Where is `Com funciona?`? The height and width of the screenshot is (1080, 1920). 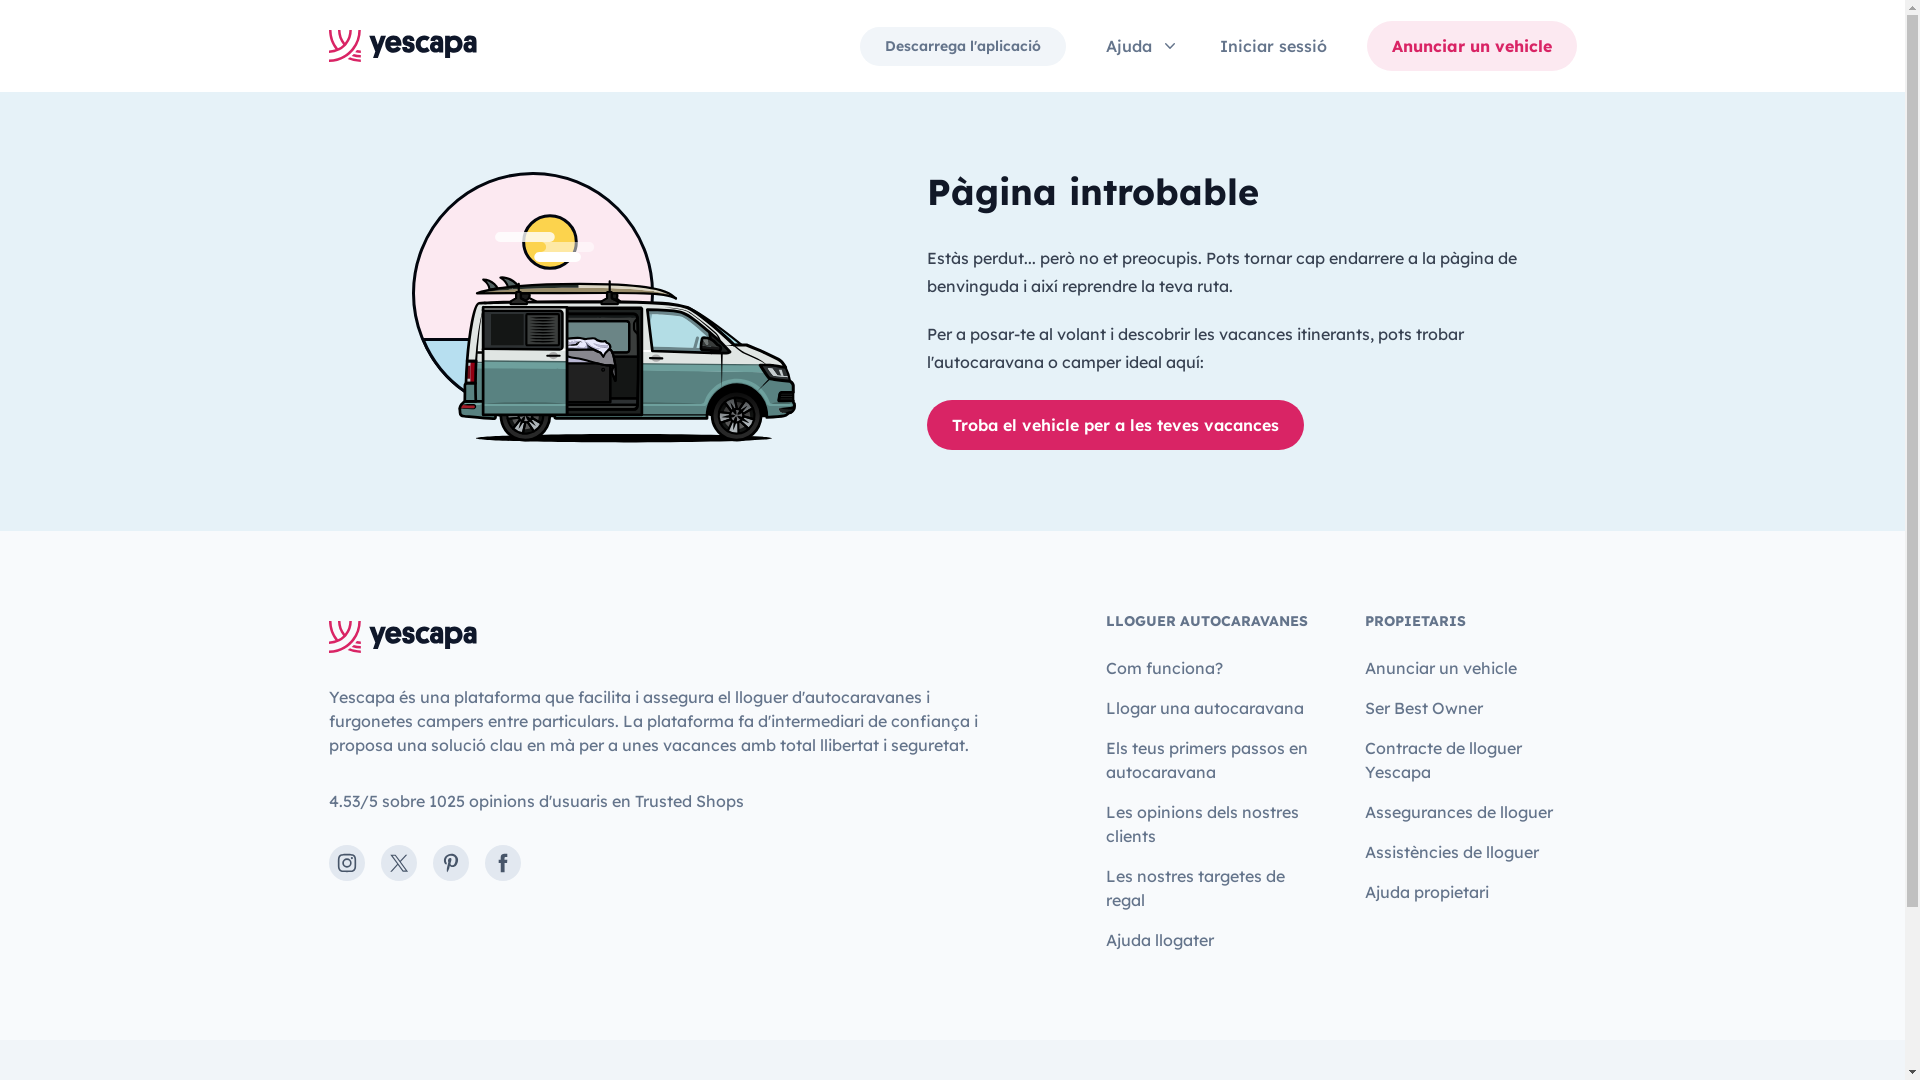
Com funciona? is located at coordinates (1164, 668).